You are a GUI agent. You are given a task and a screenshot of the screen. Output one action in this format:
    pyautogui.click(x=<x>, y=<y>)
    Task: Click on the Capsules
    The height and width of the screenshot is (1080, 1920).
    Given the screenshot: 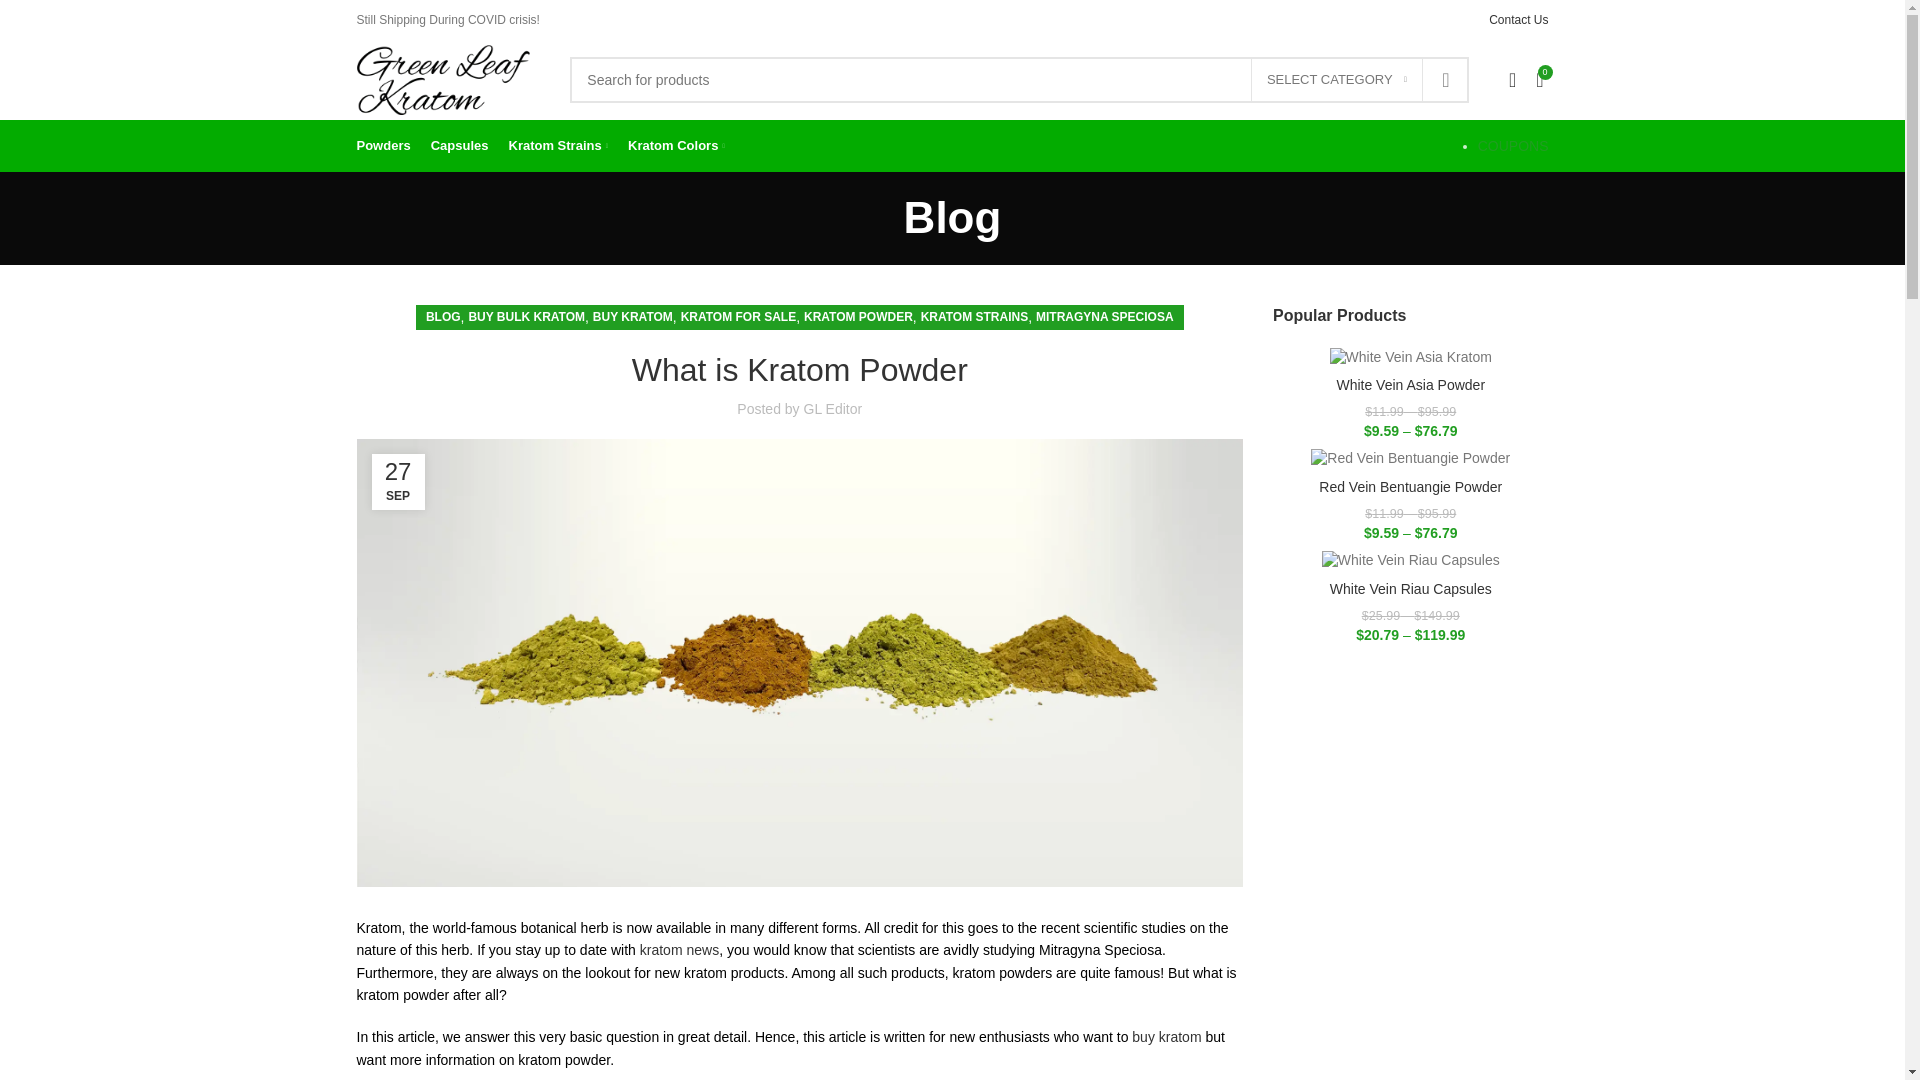 What is the action you would take?
    pyautogui.click(x=460, y=146)
    